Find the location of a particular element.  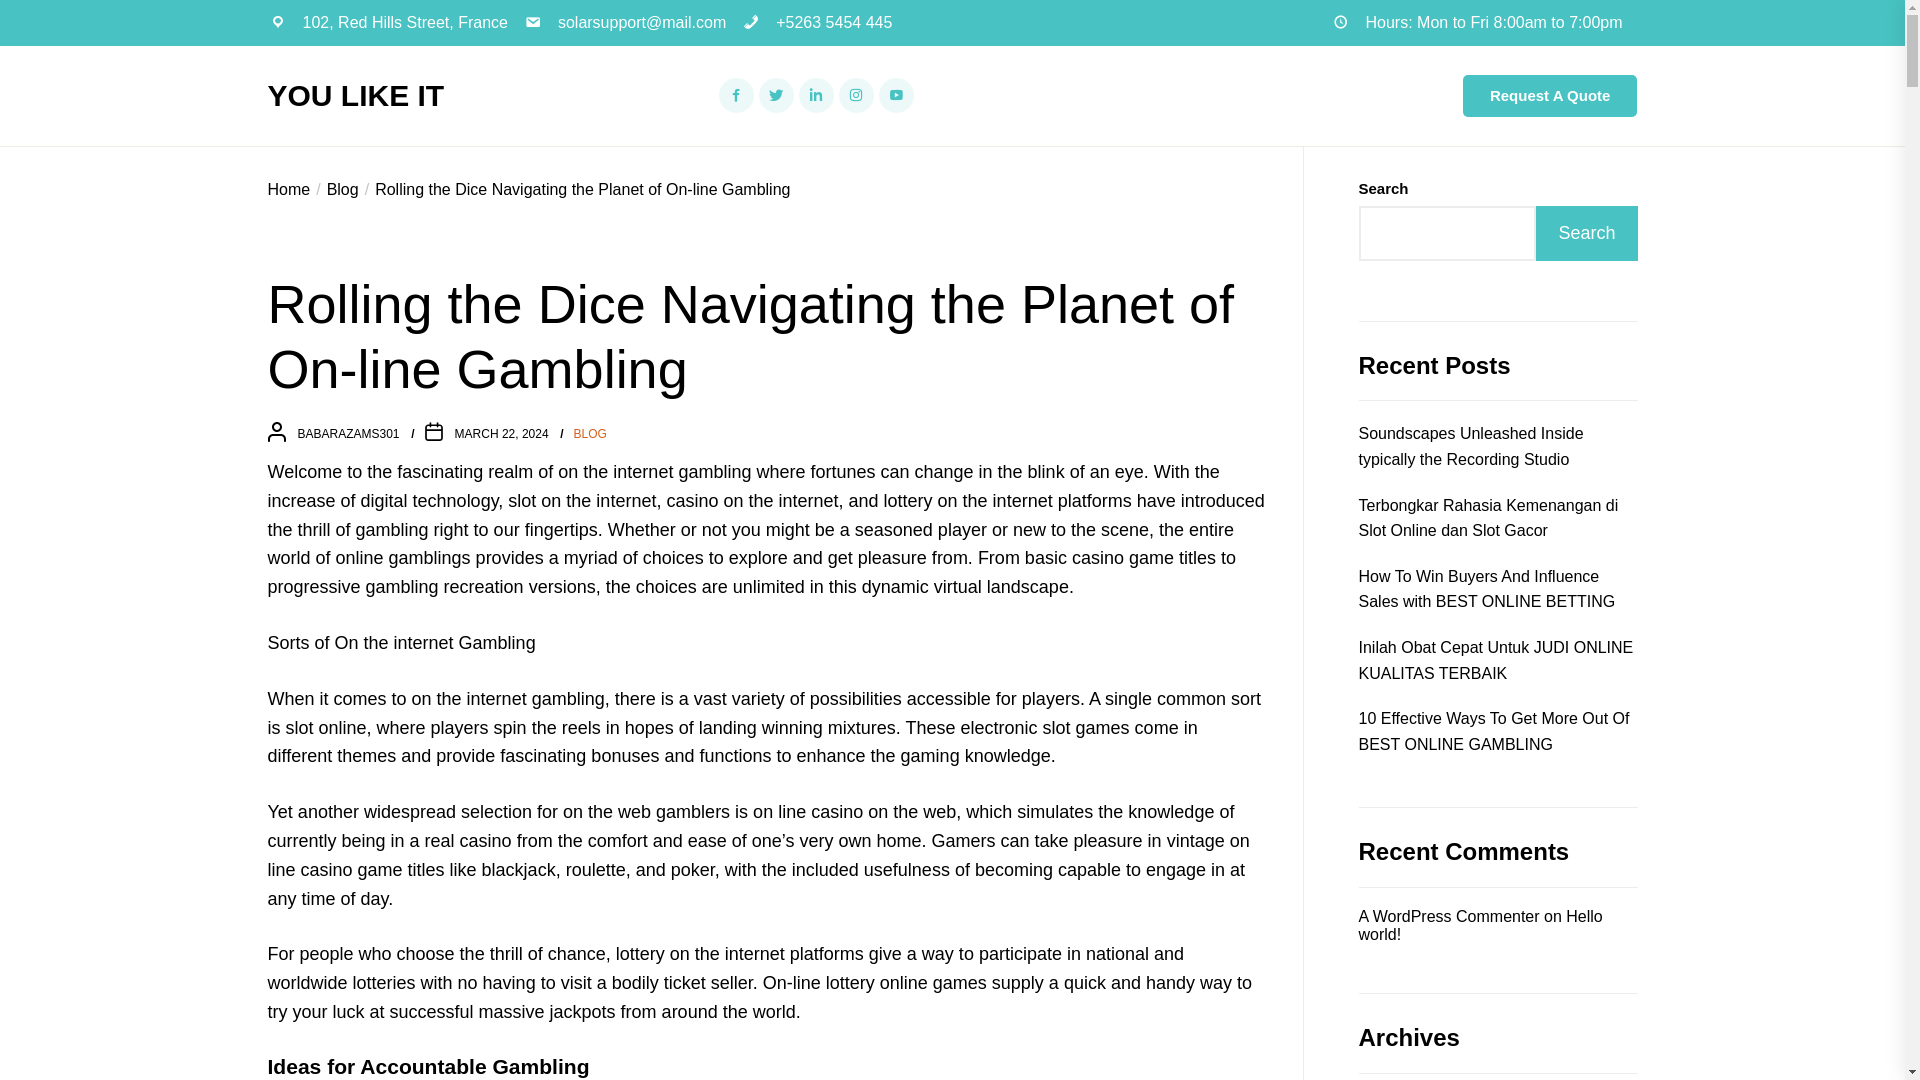

A WordPress Commenter is located at coordinates (1448, 916).